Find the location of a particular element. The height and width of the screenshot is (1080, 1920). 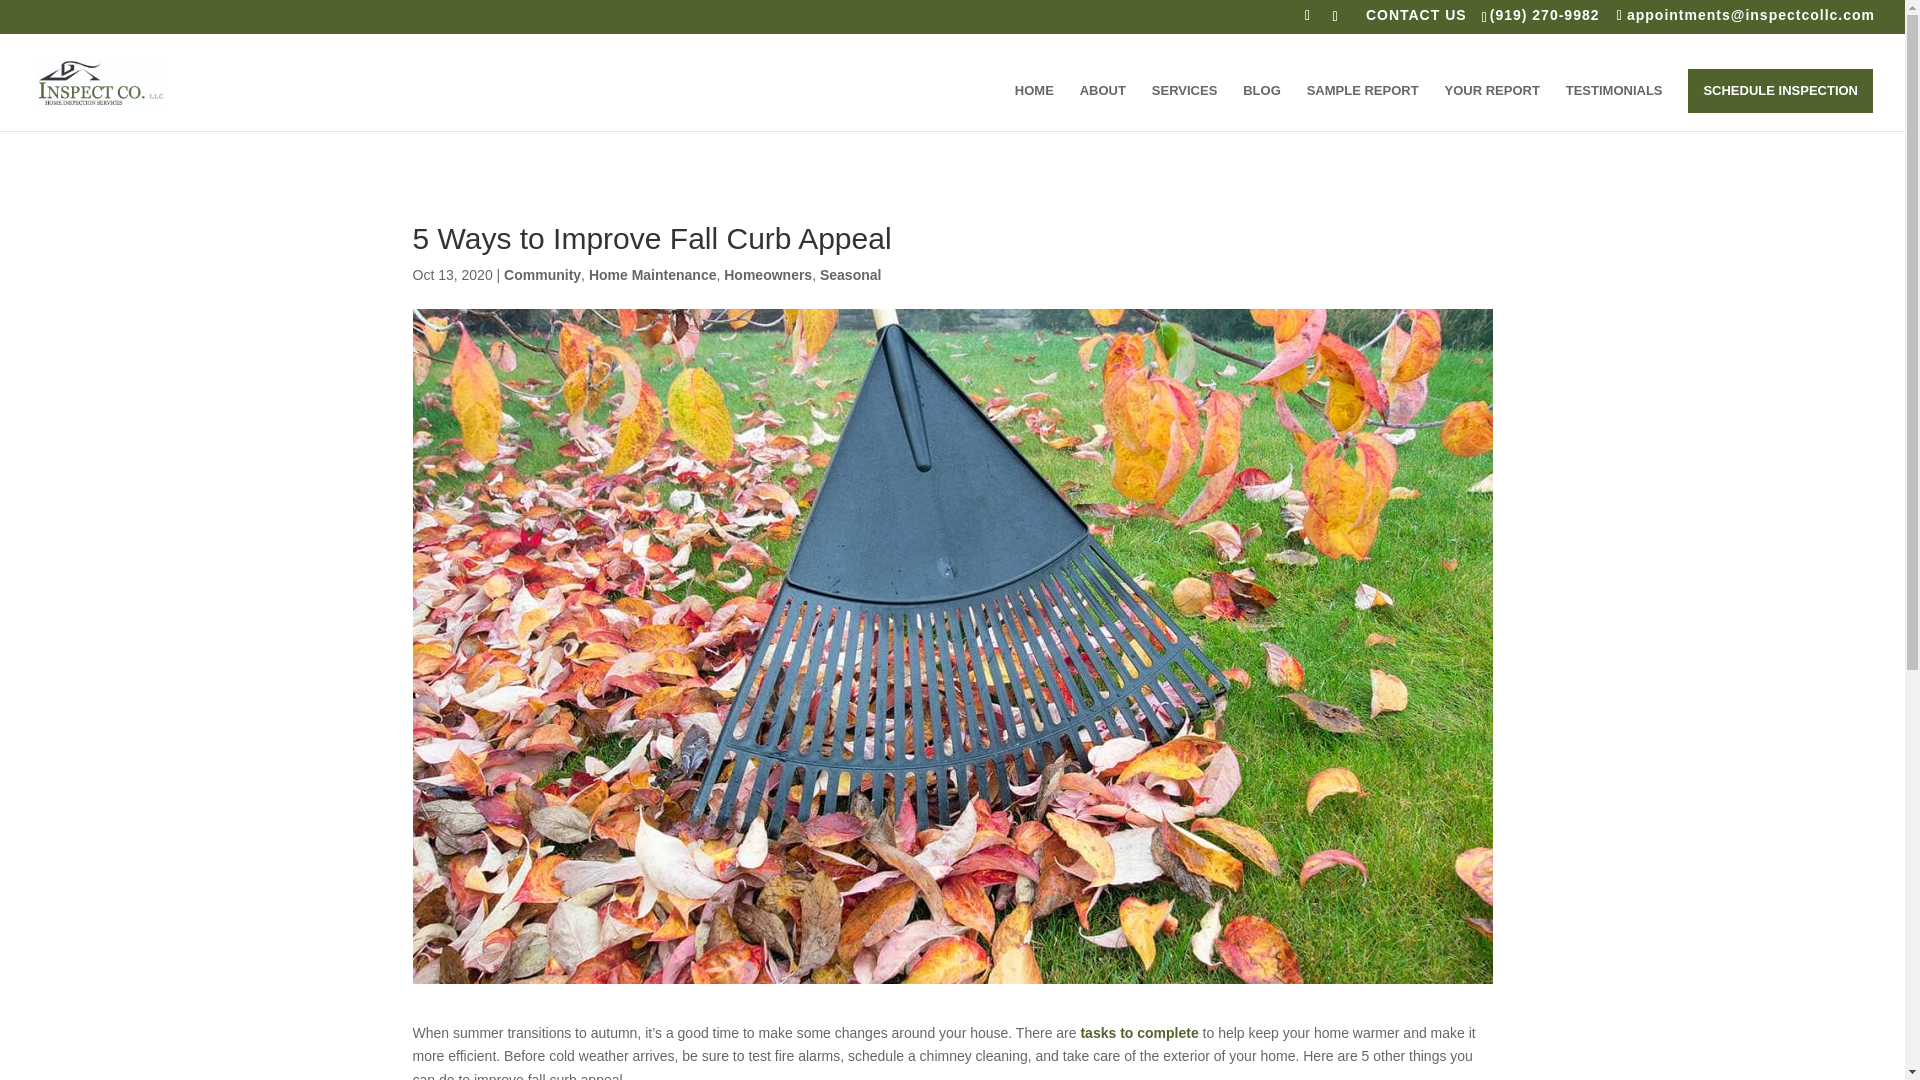

ABOUT is located at coordinates (1102, 107).